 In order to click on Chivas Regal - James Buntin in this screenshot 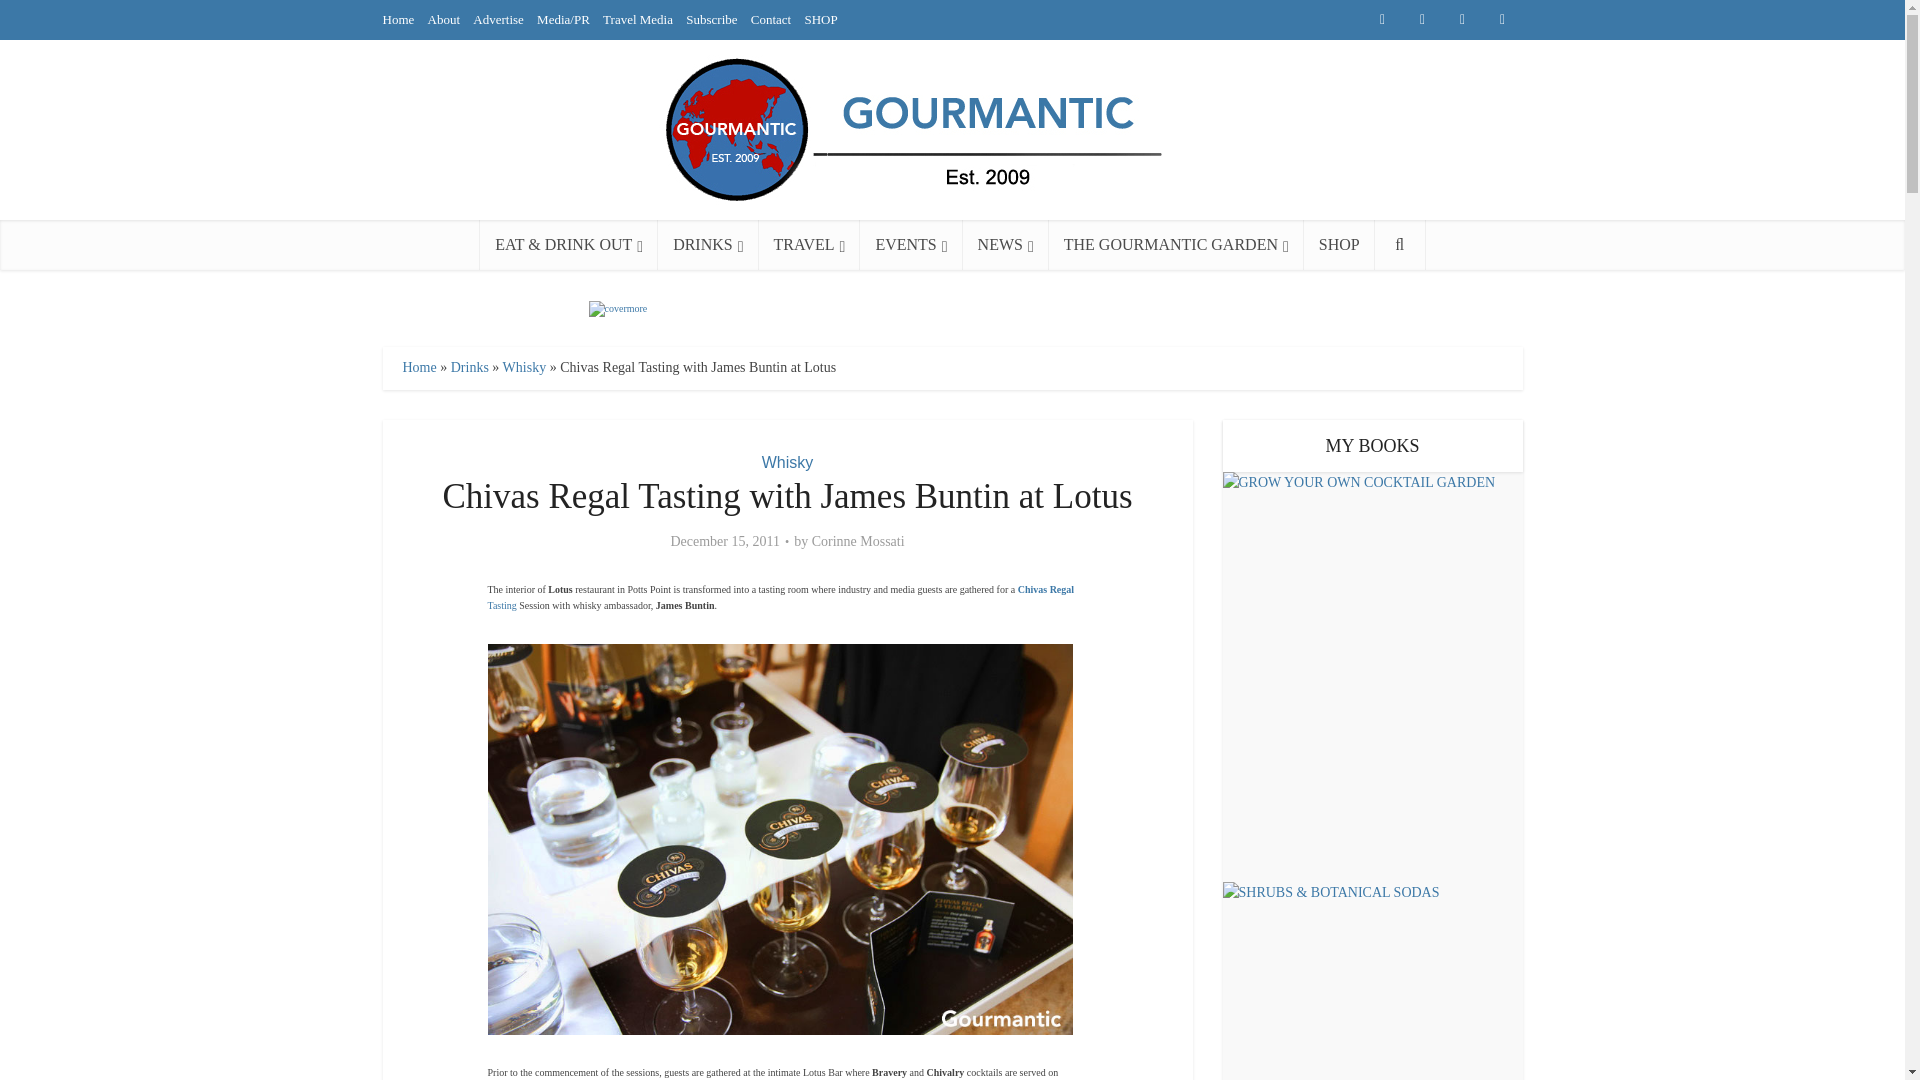, I will do `click(780, 838)`.